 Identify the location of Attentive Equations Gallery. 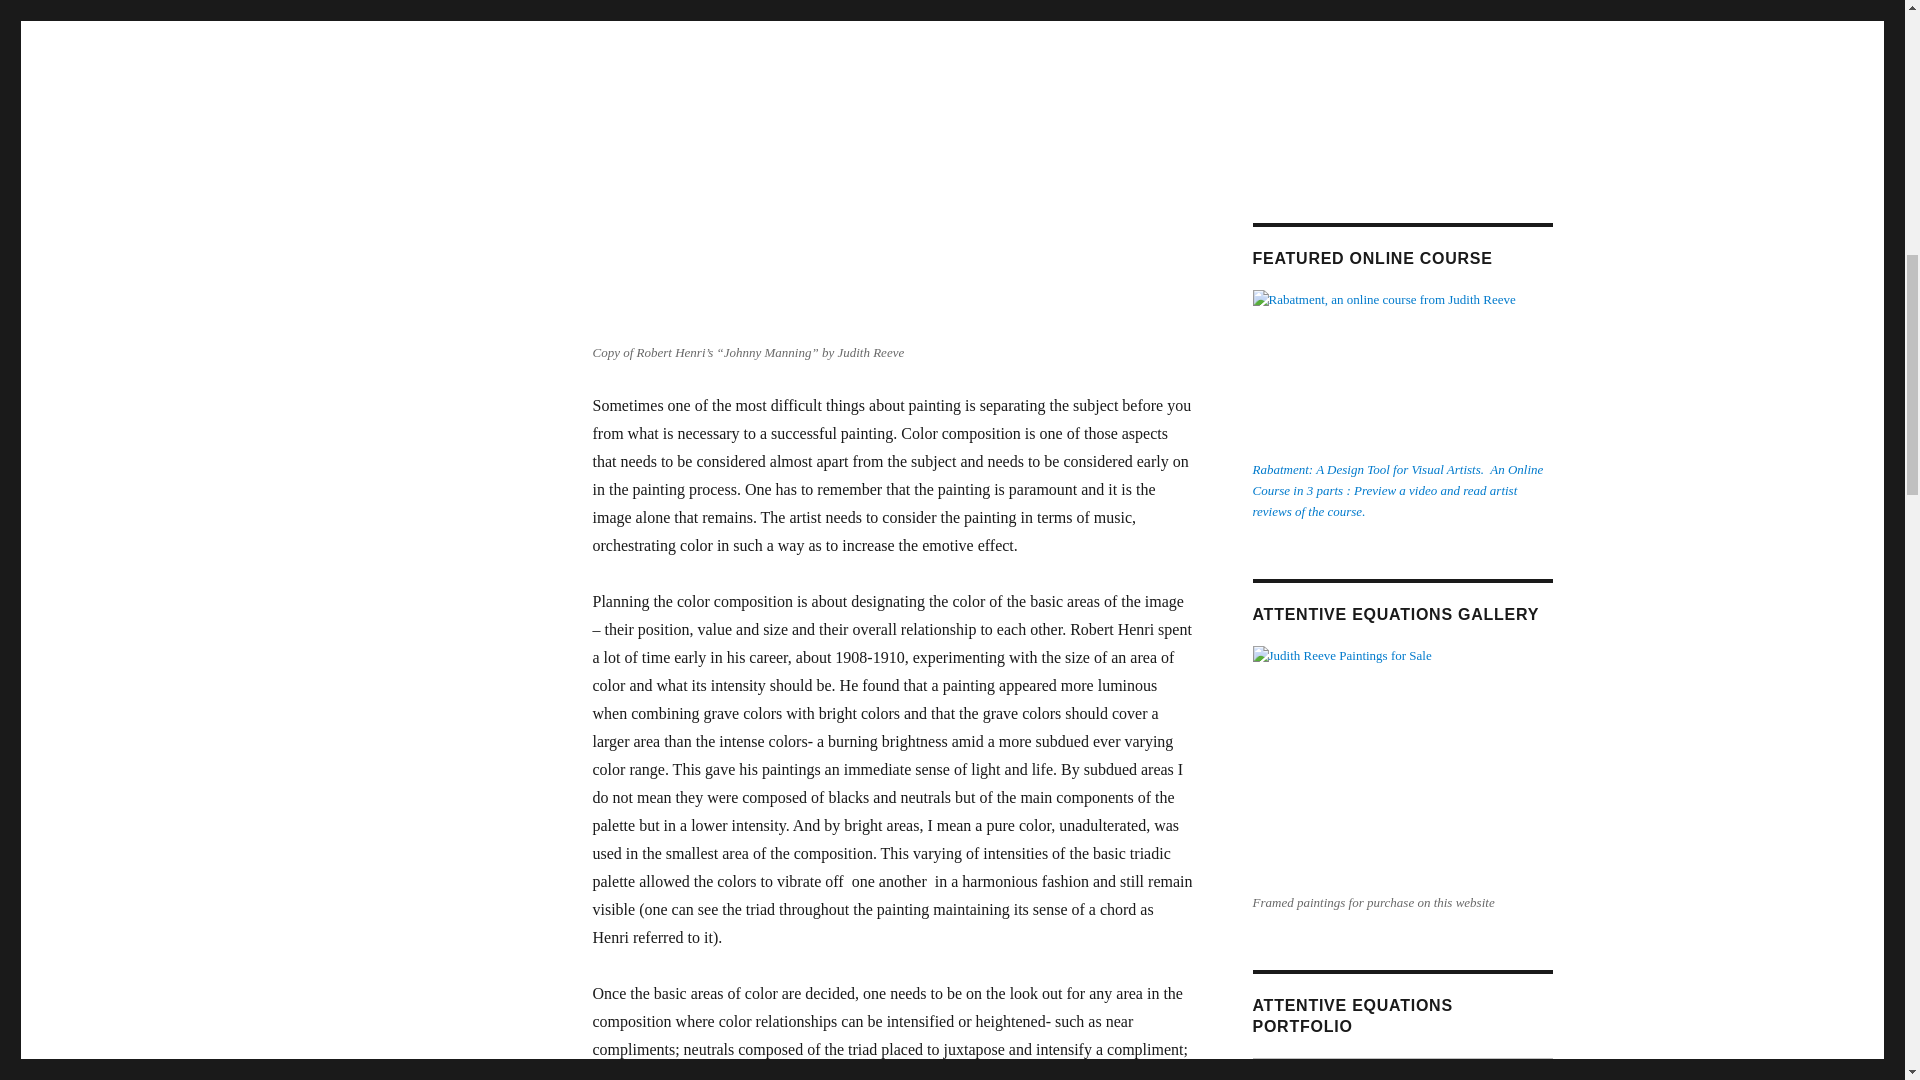
(1401, 766).